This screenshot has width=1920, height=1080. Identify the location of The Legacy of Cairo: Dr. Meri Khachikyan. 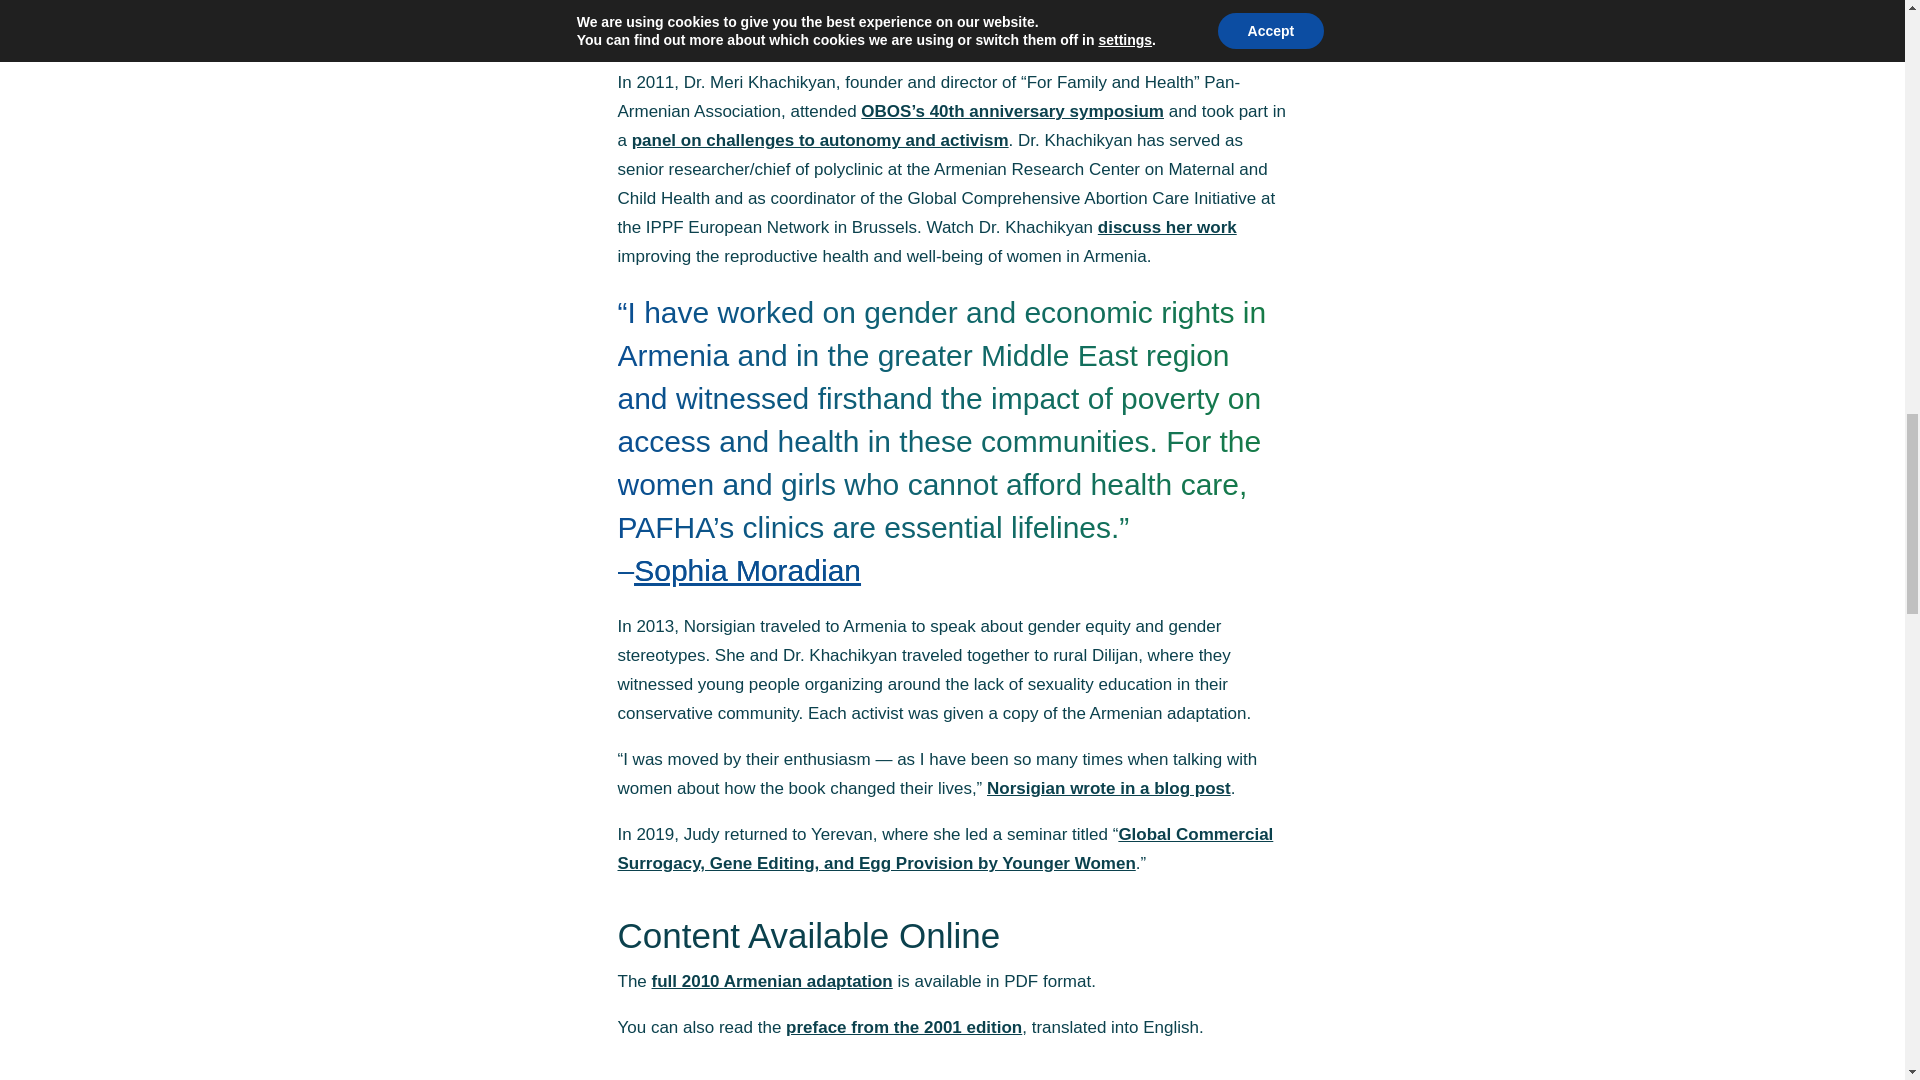
(1167, 227).